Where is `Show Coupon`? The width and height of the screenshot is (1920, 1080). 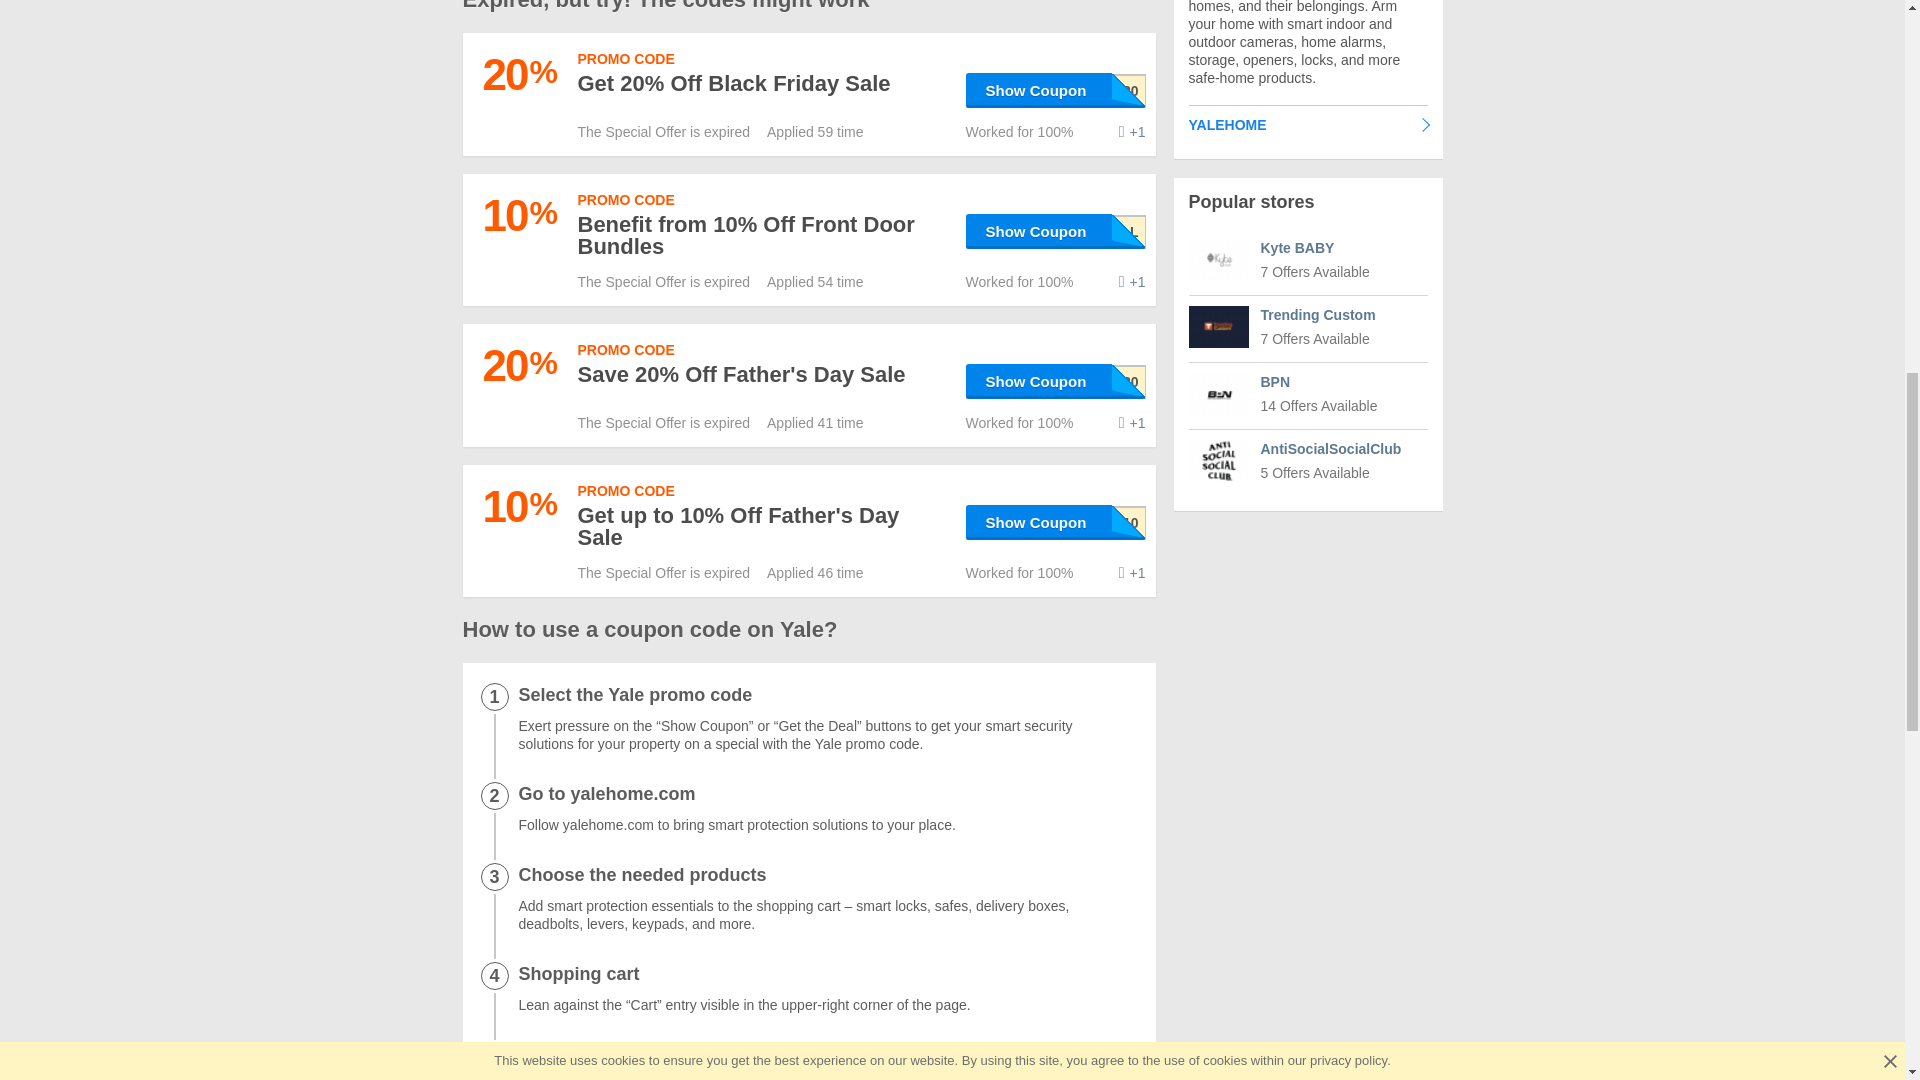 Show Coupon is located at coordinates (1056, 522).